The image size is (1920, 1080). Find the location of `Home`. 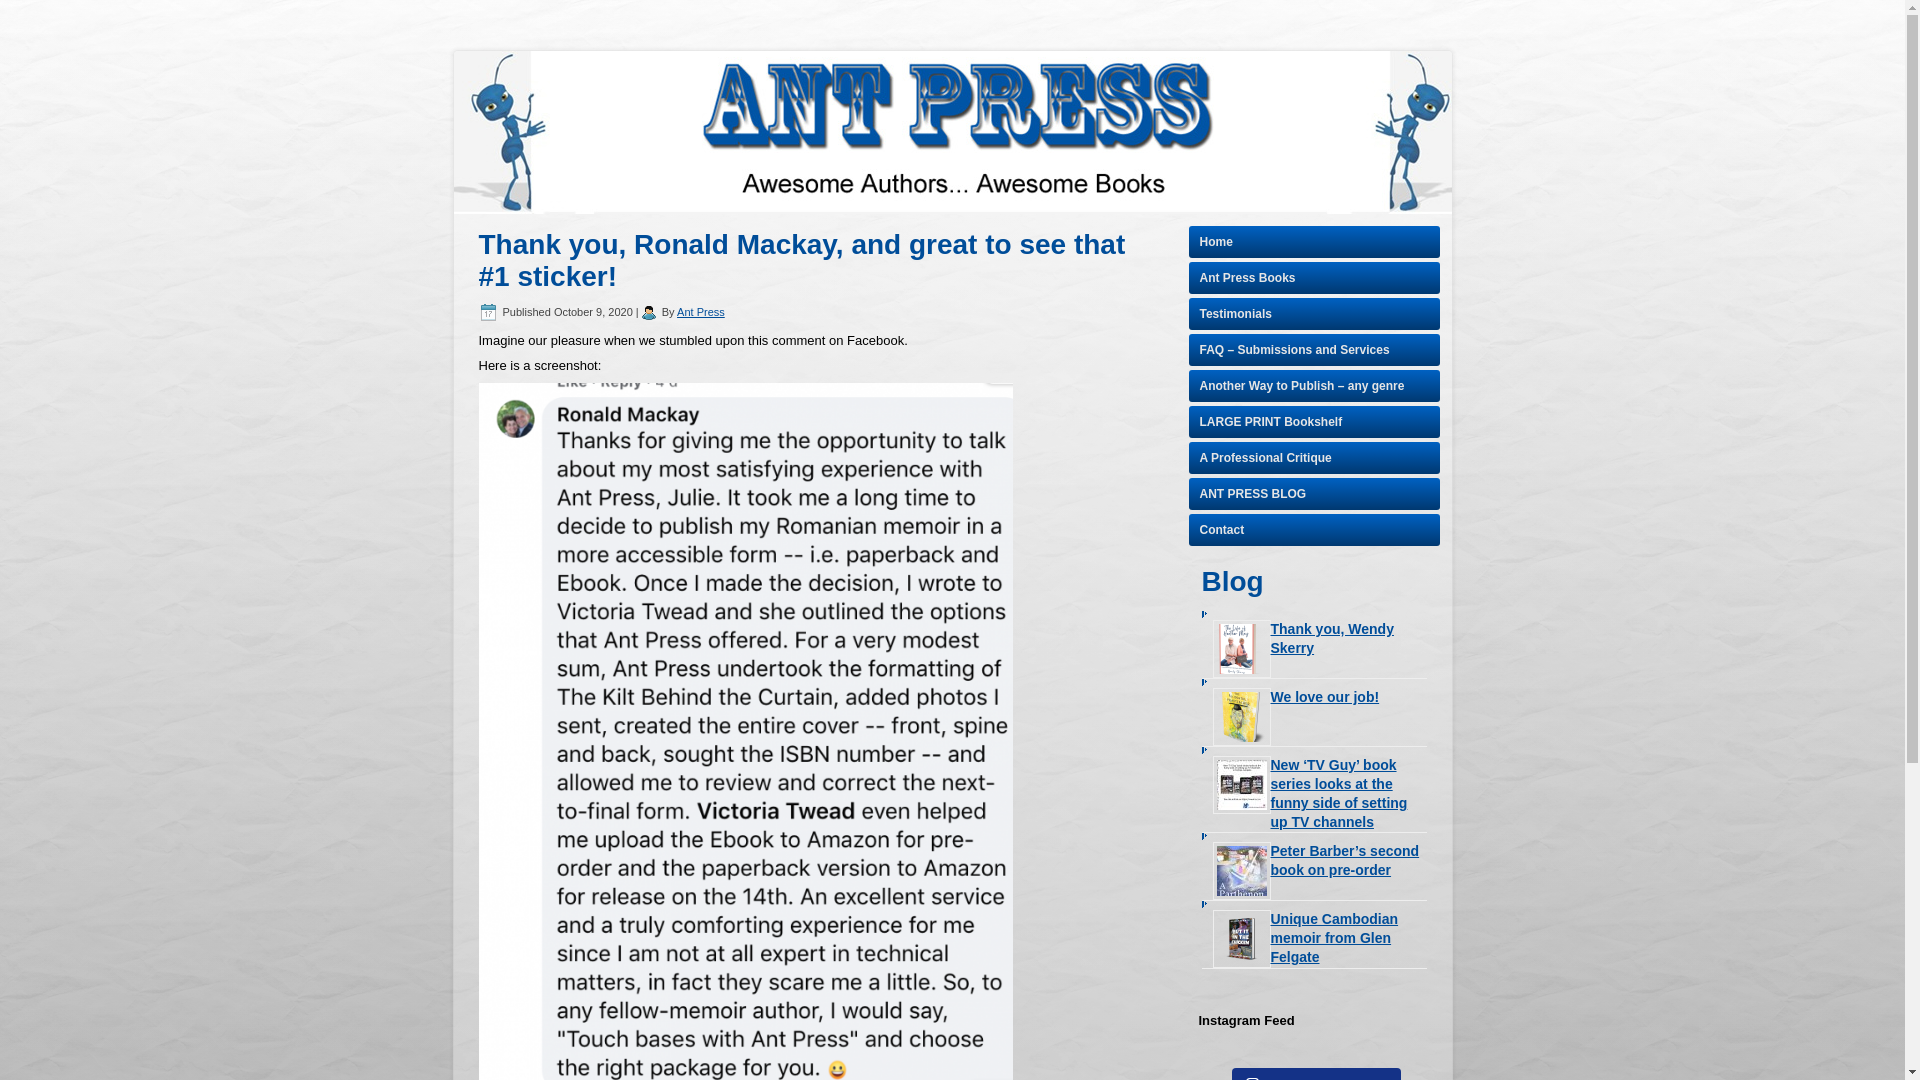

Home is located at coordinates (1313, 242).